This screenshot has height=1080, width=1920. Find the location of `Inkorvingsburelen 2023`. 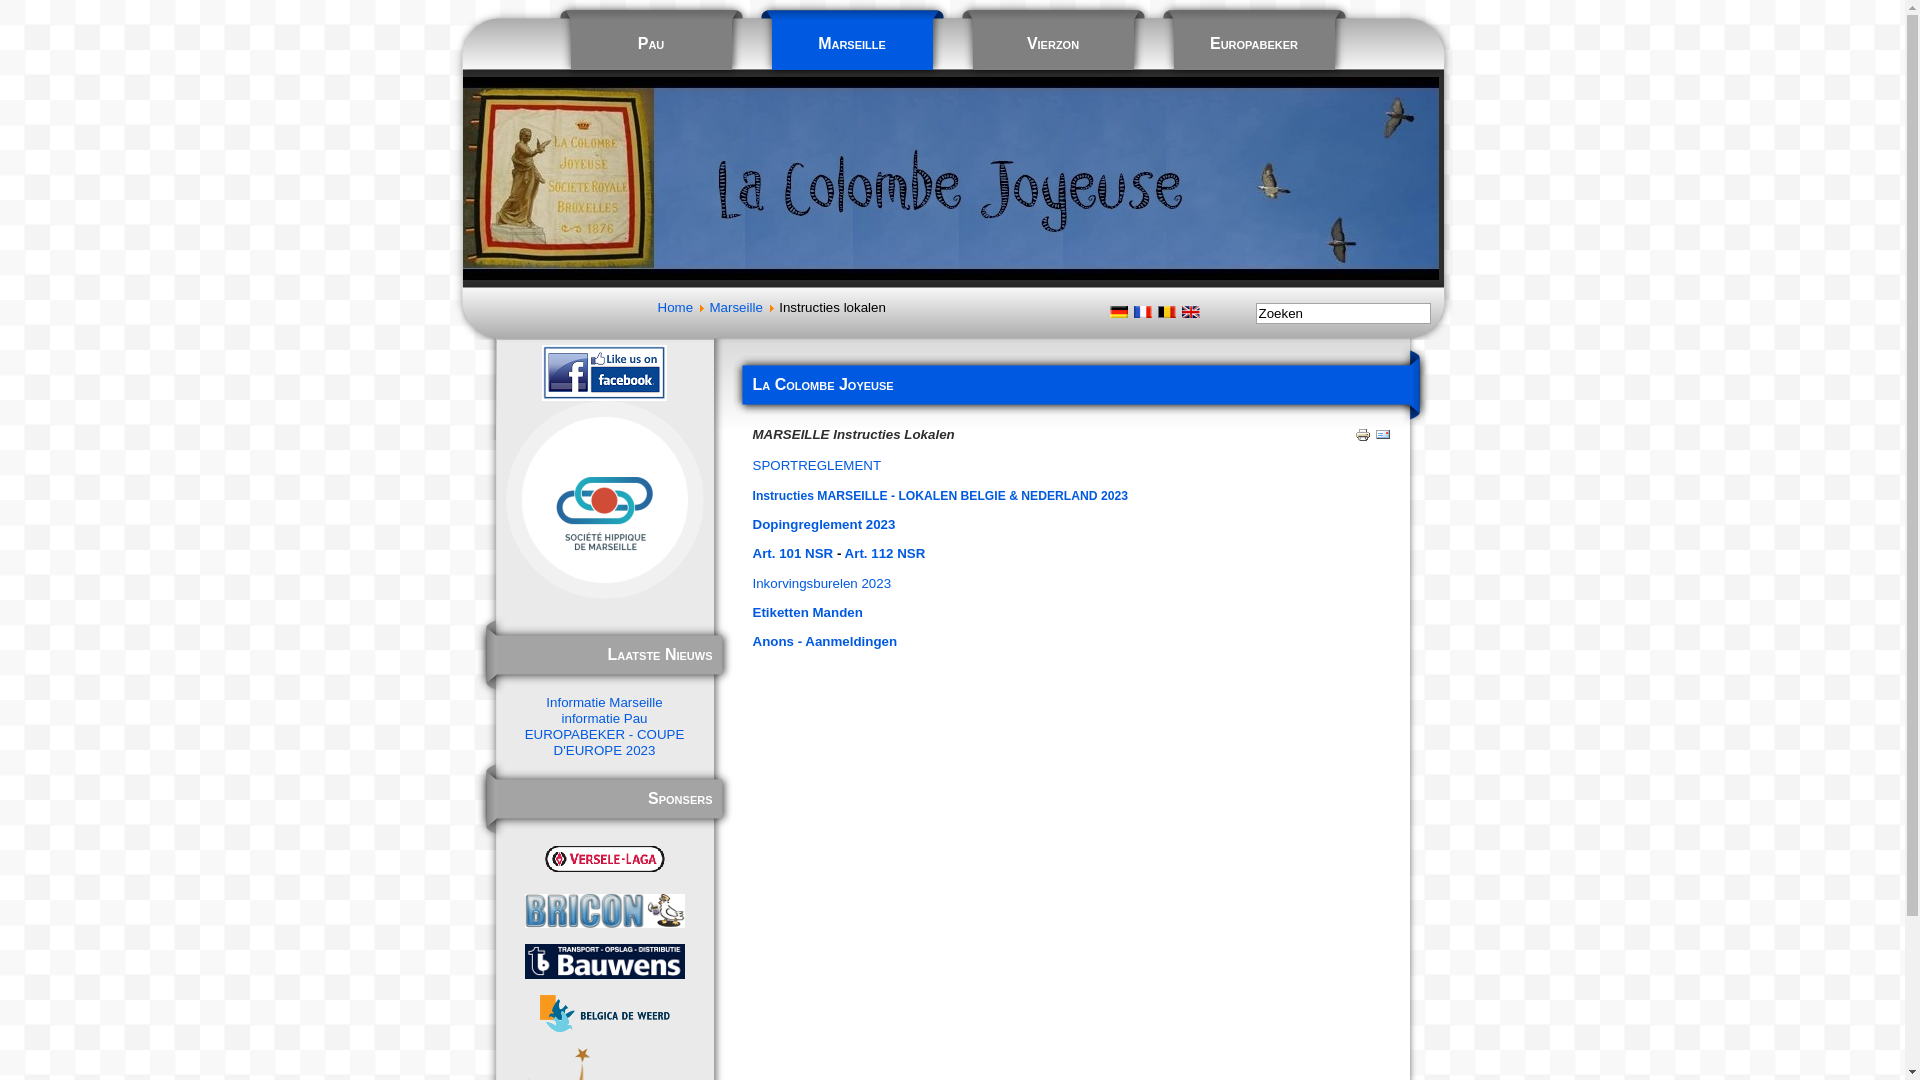

Inkorvingsburelen 2023 is located at coordinates (822, 584).